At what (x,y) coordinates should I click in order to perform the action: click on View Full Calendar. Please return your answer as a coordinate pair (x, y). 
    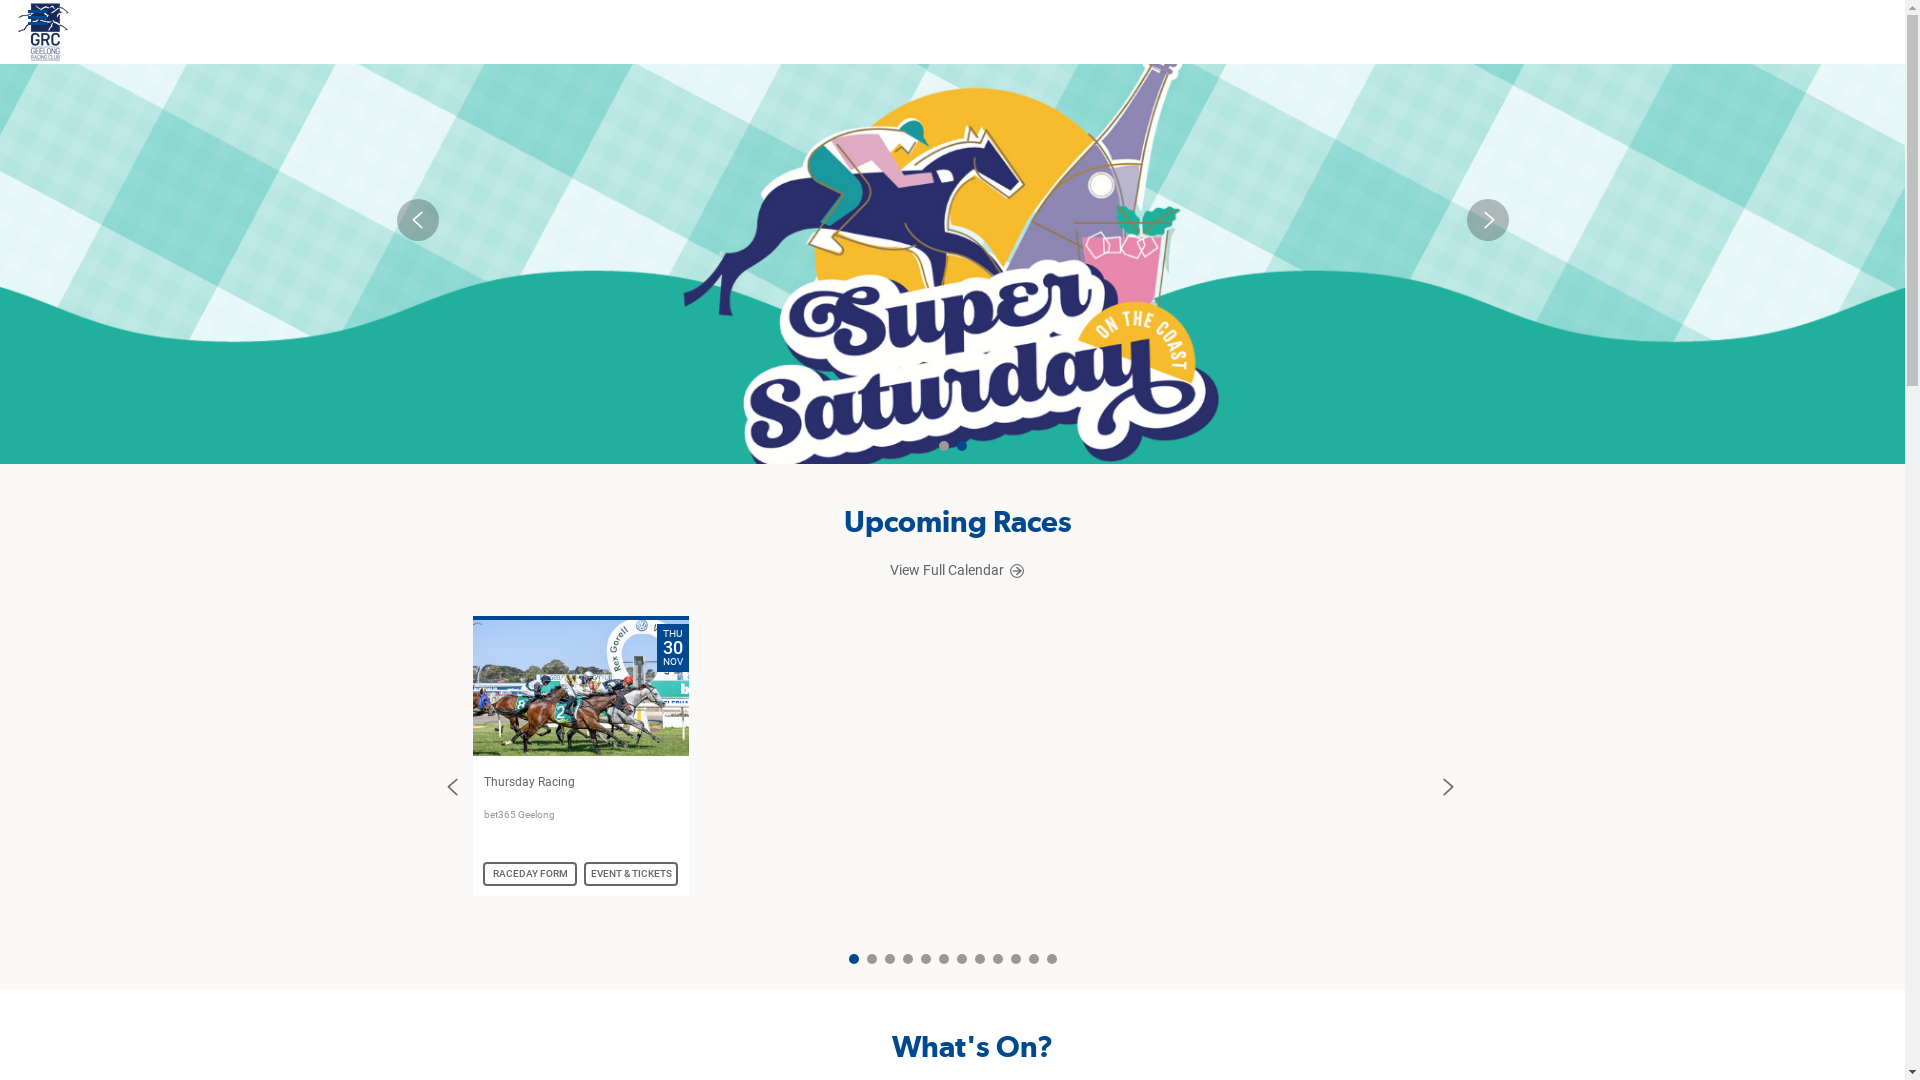
    Looking at the image, I should click on (958, 570).